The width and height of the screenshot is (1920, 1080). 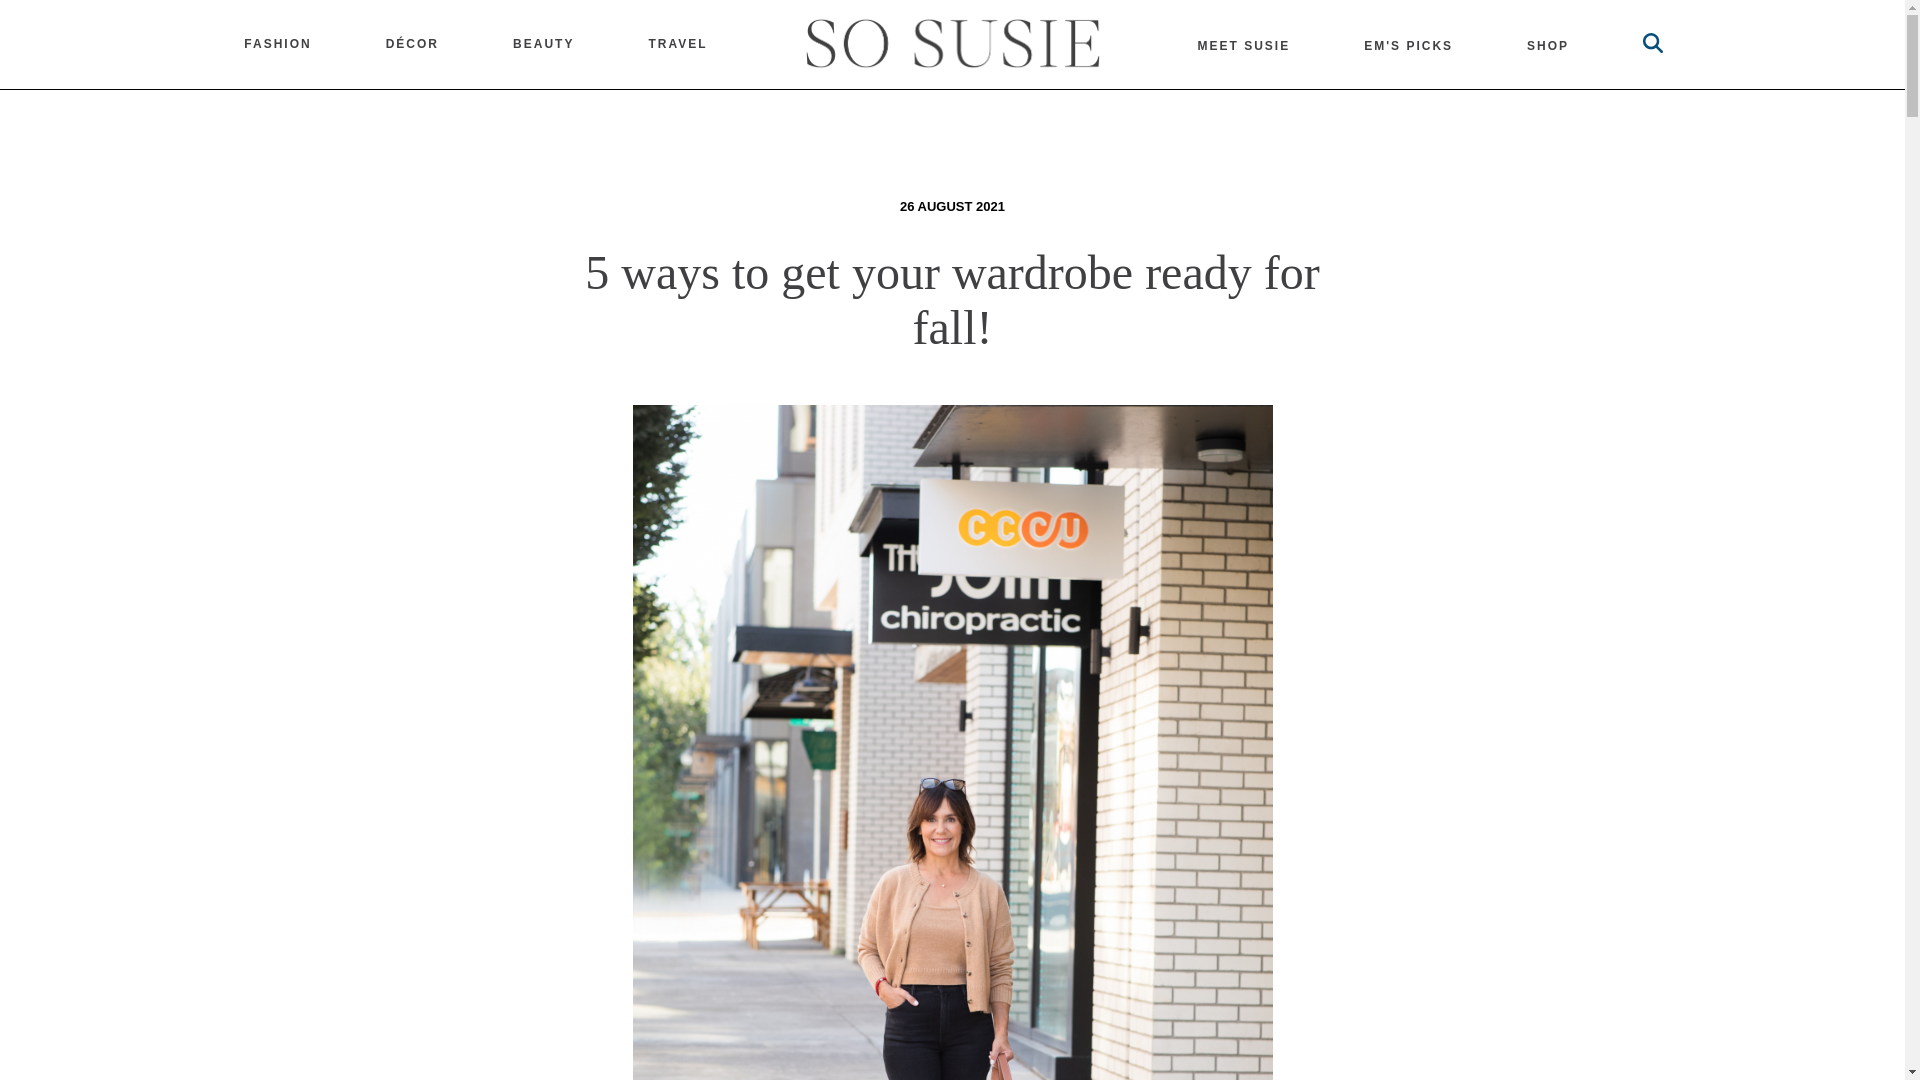 I want to click on BEAUTY, so click(x=543, y=44).